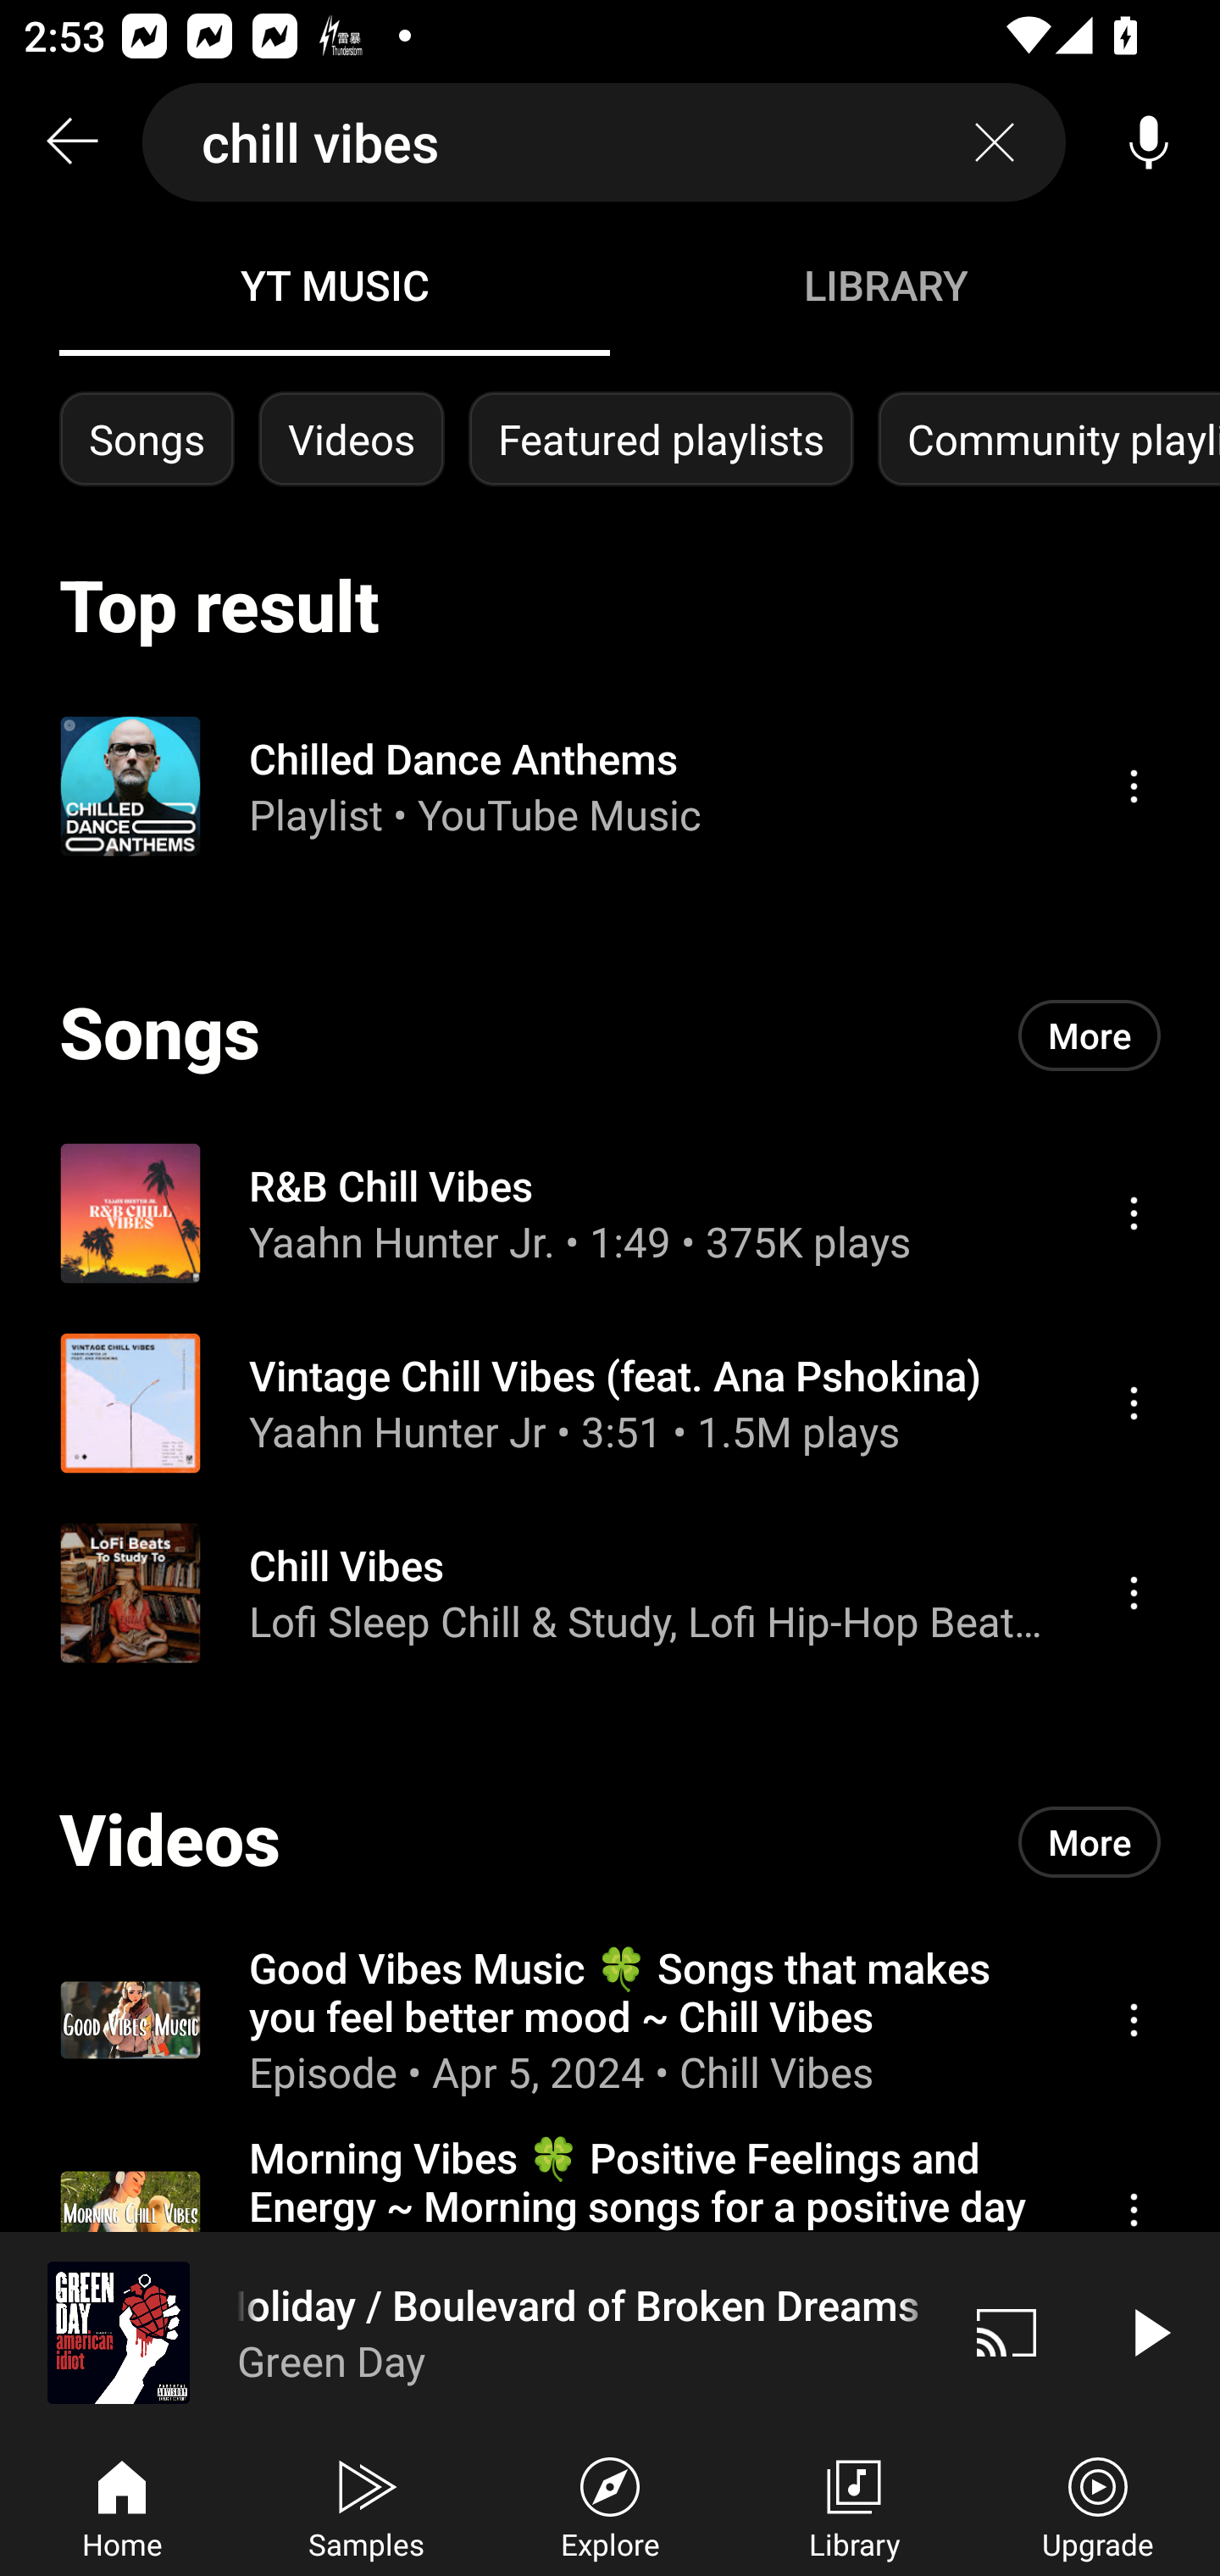  Describe the element at coordinates (1006, 2332) in the screenshot. I see `Cast. Disconnected` at that location.